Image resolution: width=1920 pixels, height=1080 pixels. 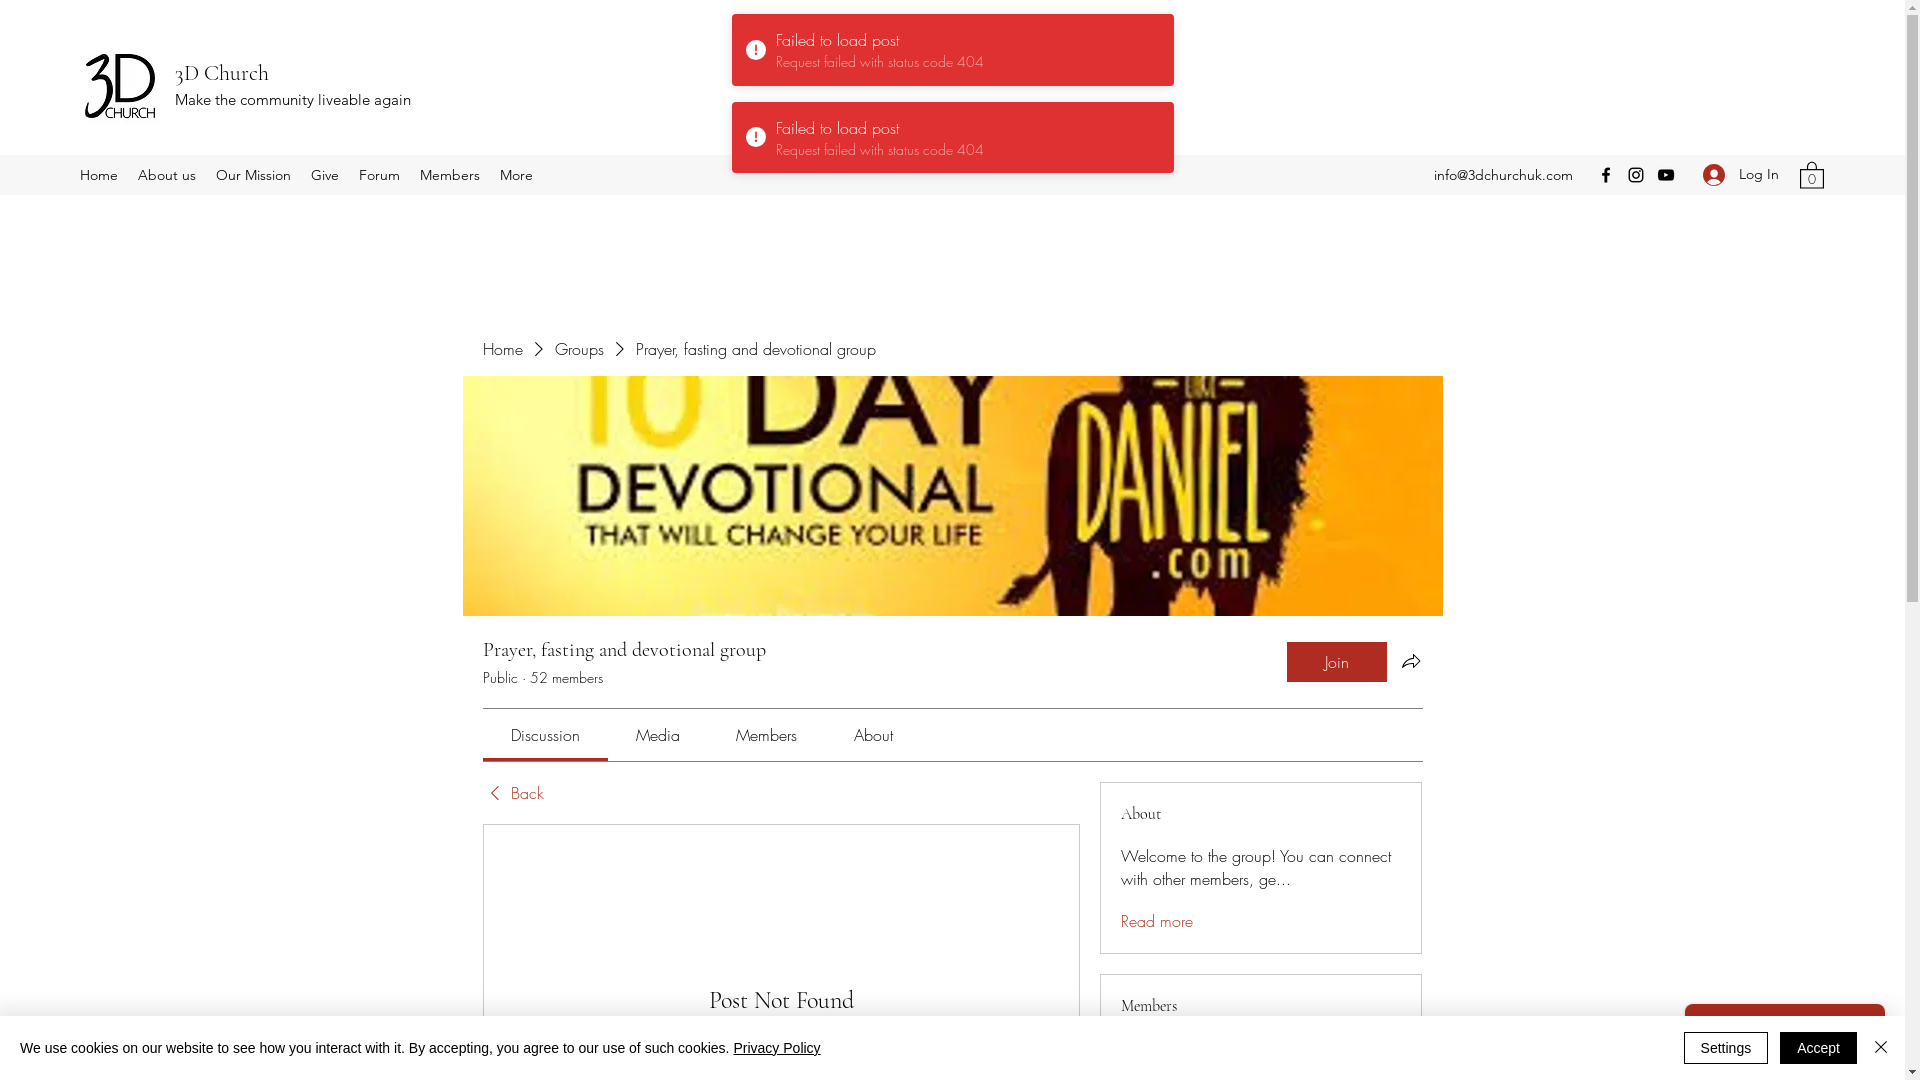 I want to click on 3dchurchuk, so click(x=1208, y=1049).